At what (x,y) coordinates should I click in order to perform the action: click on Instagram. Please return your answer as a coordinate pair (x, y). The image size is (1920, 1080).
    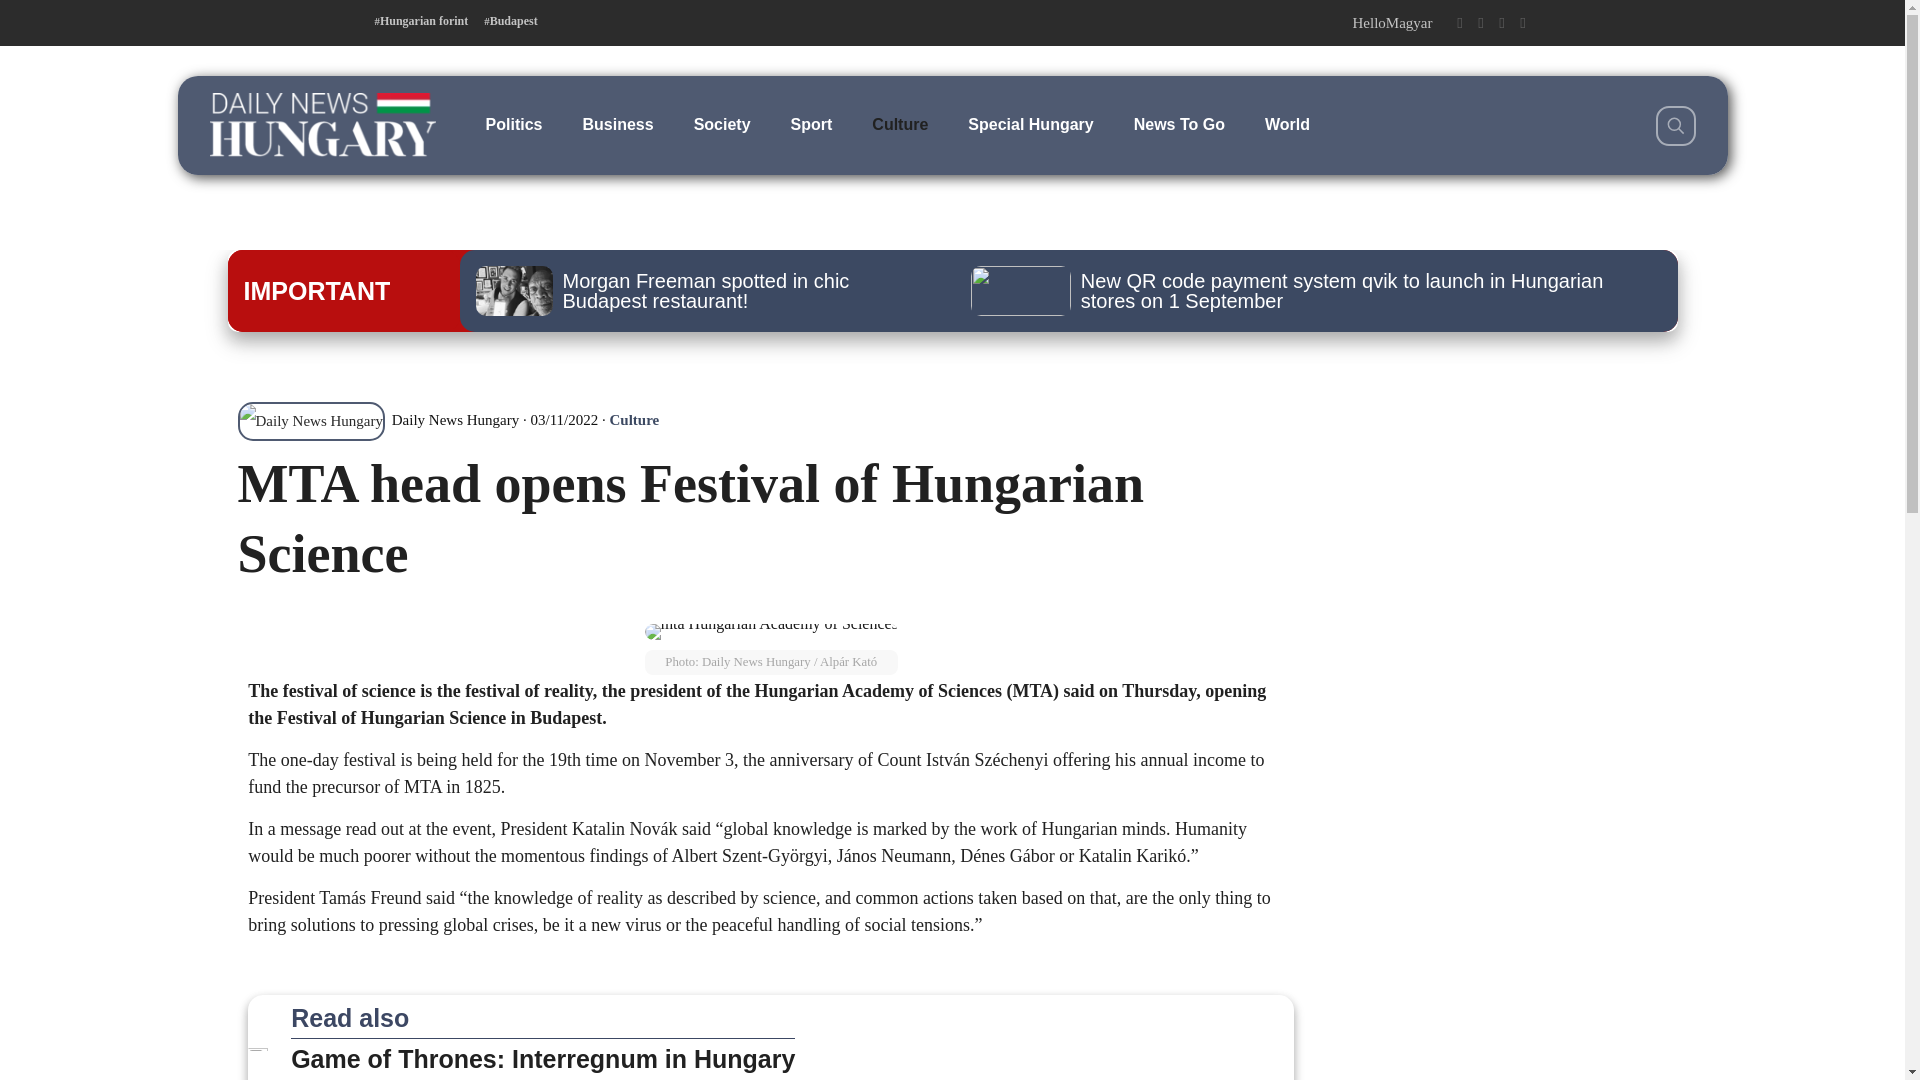
    Looking at the image, I should click on (1501, 23).